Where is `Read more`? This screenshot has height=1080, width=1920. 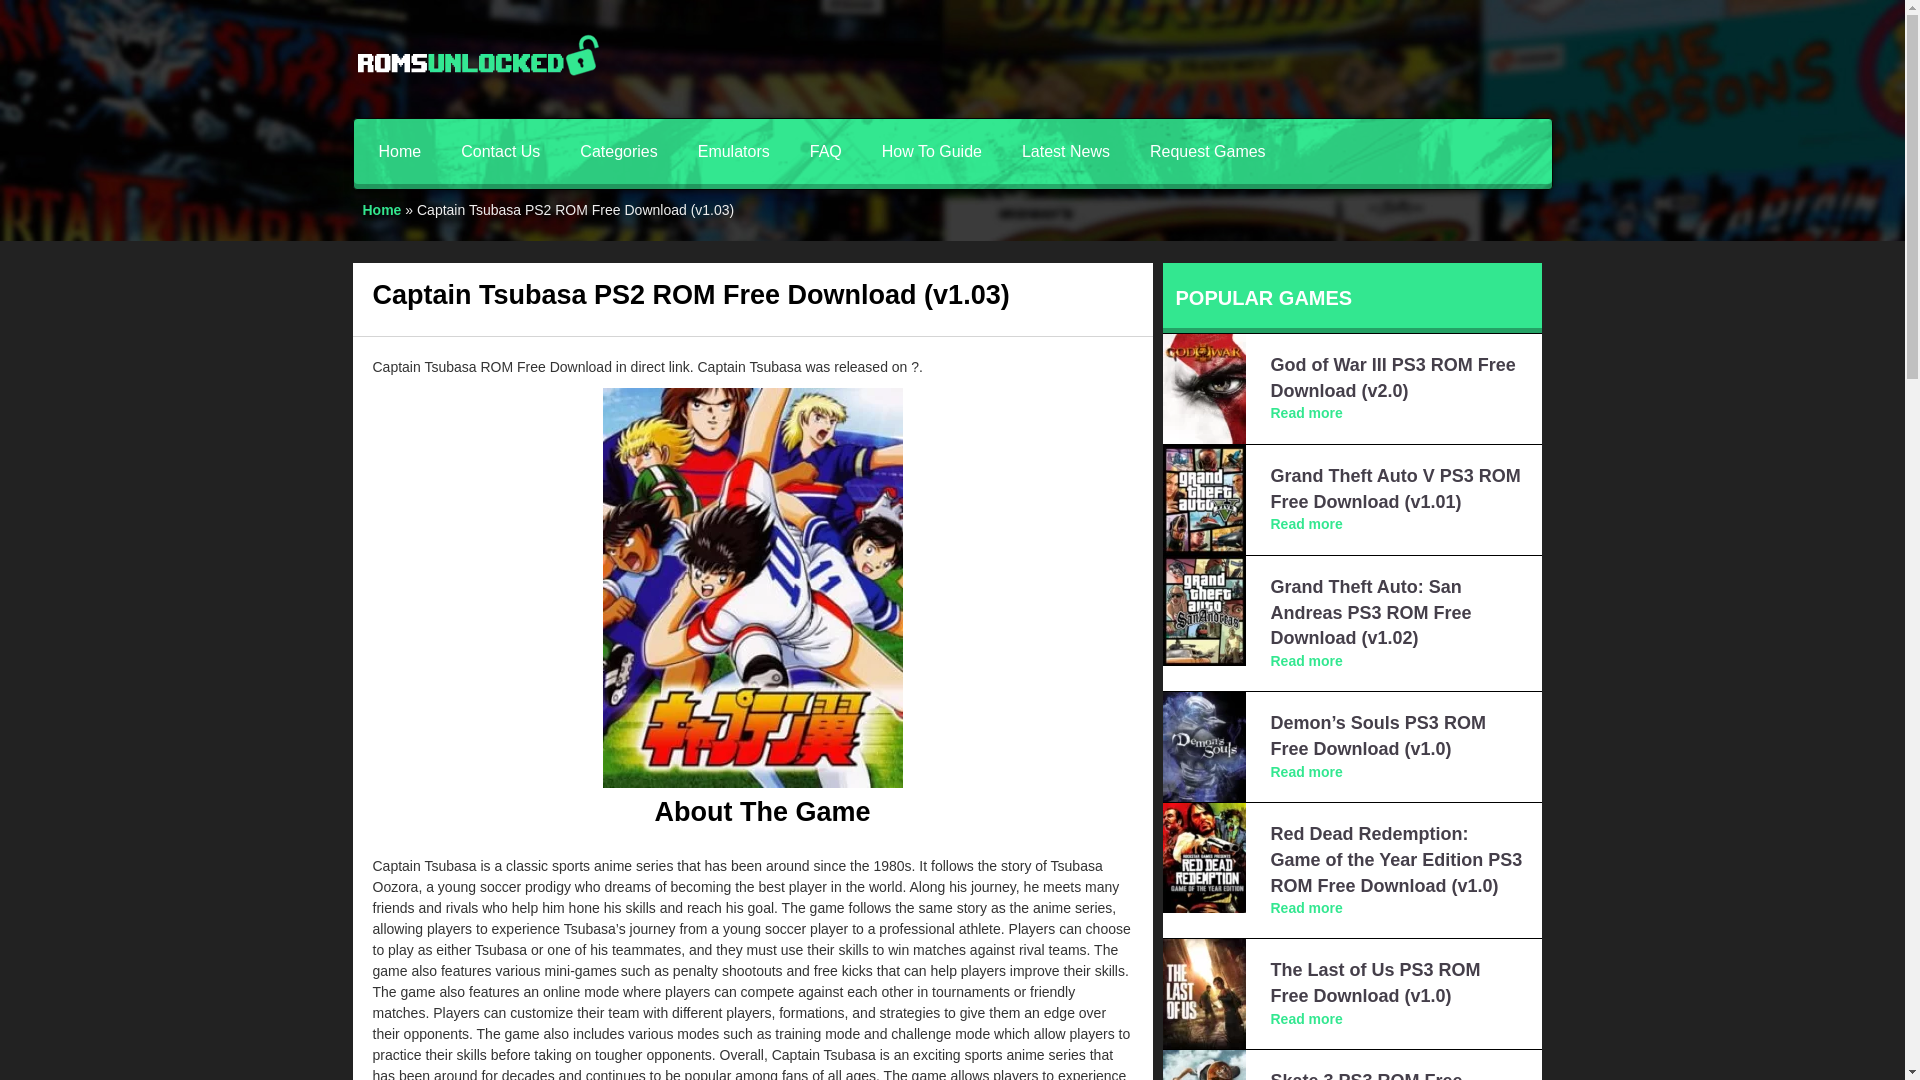 Read more is located at coordinates (1306, 413).